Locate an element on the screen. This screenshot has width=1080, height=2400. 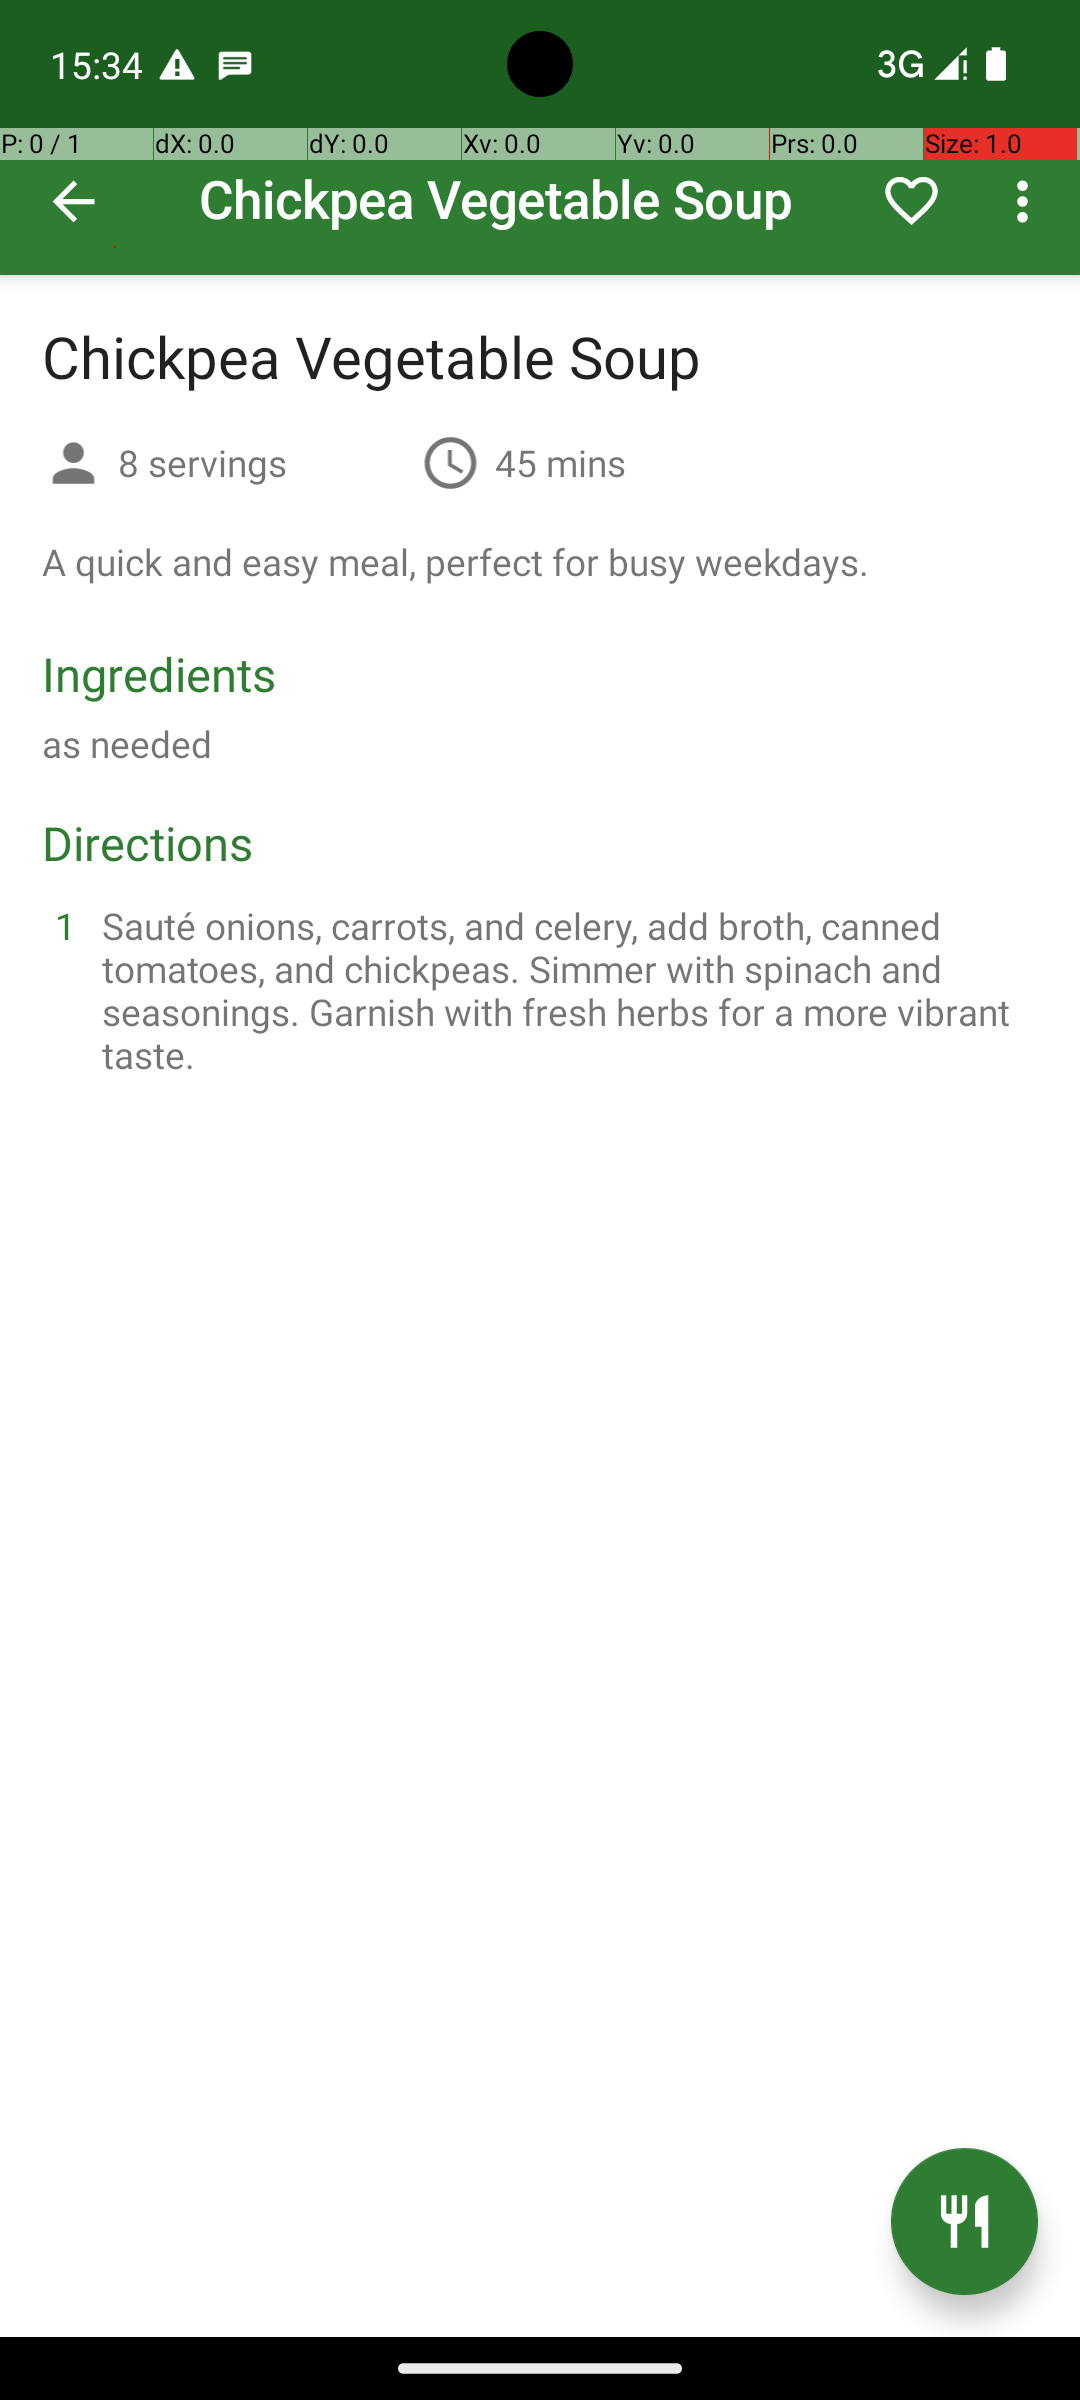
as needed is located at coordinates (127, 744).